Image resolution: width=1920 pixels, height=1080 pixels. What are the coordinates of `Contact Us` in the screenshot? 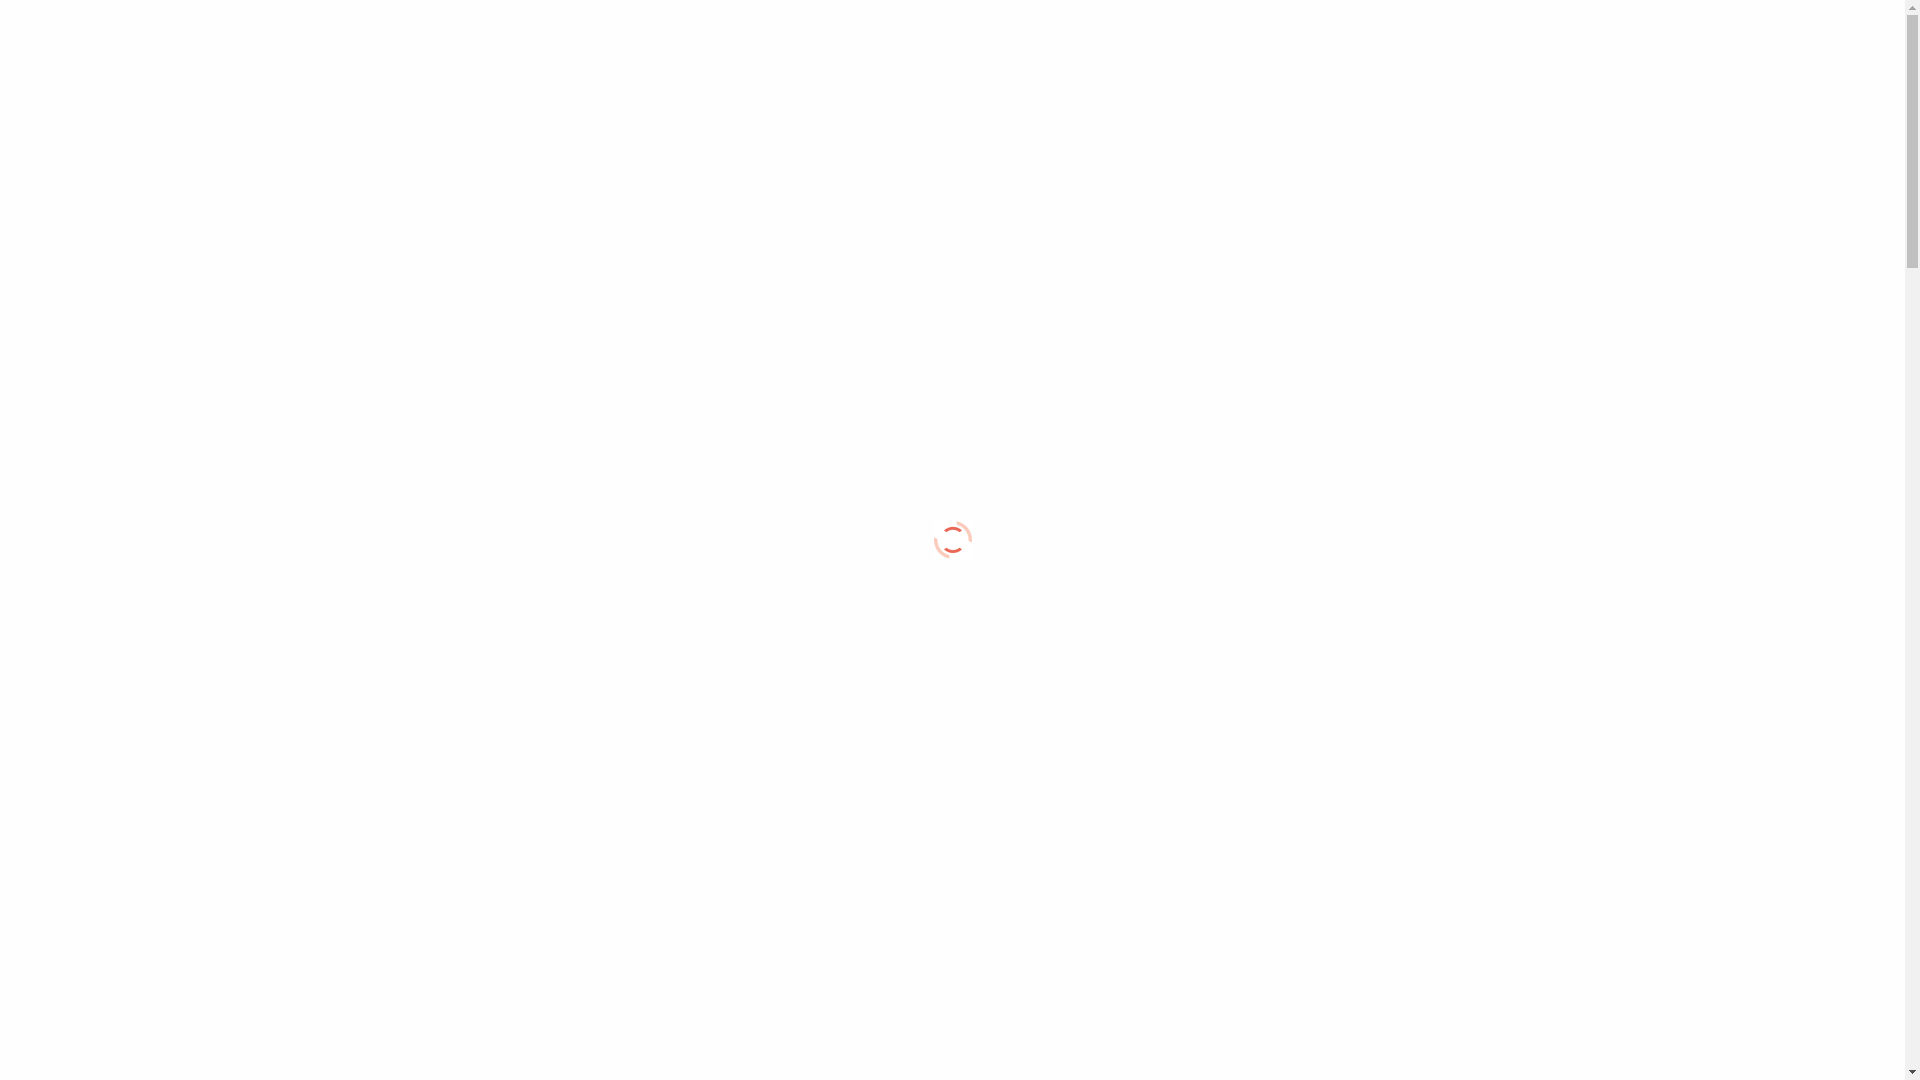 It's located at (1483, 38).